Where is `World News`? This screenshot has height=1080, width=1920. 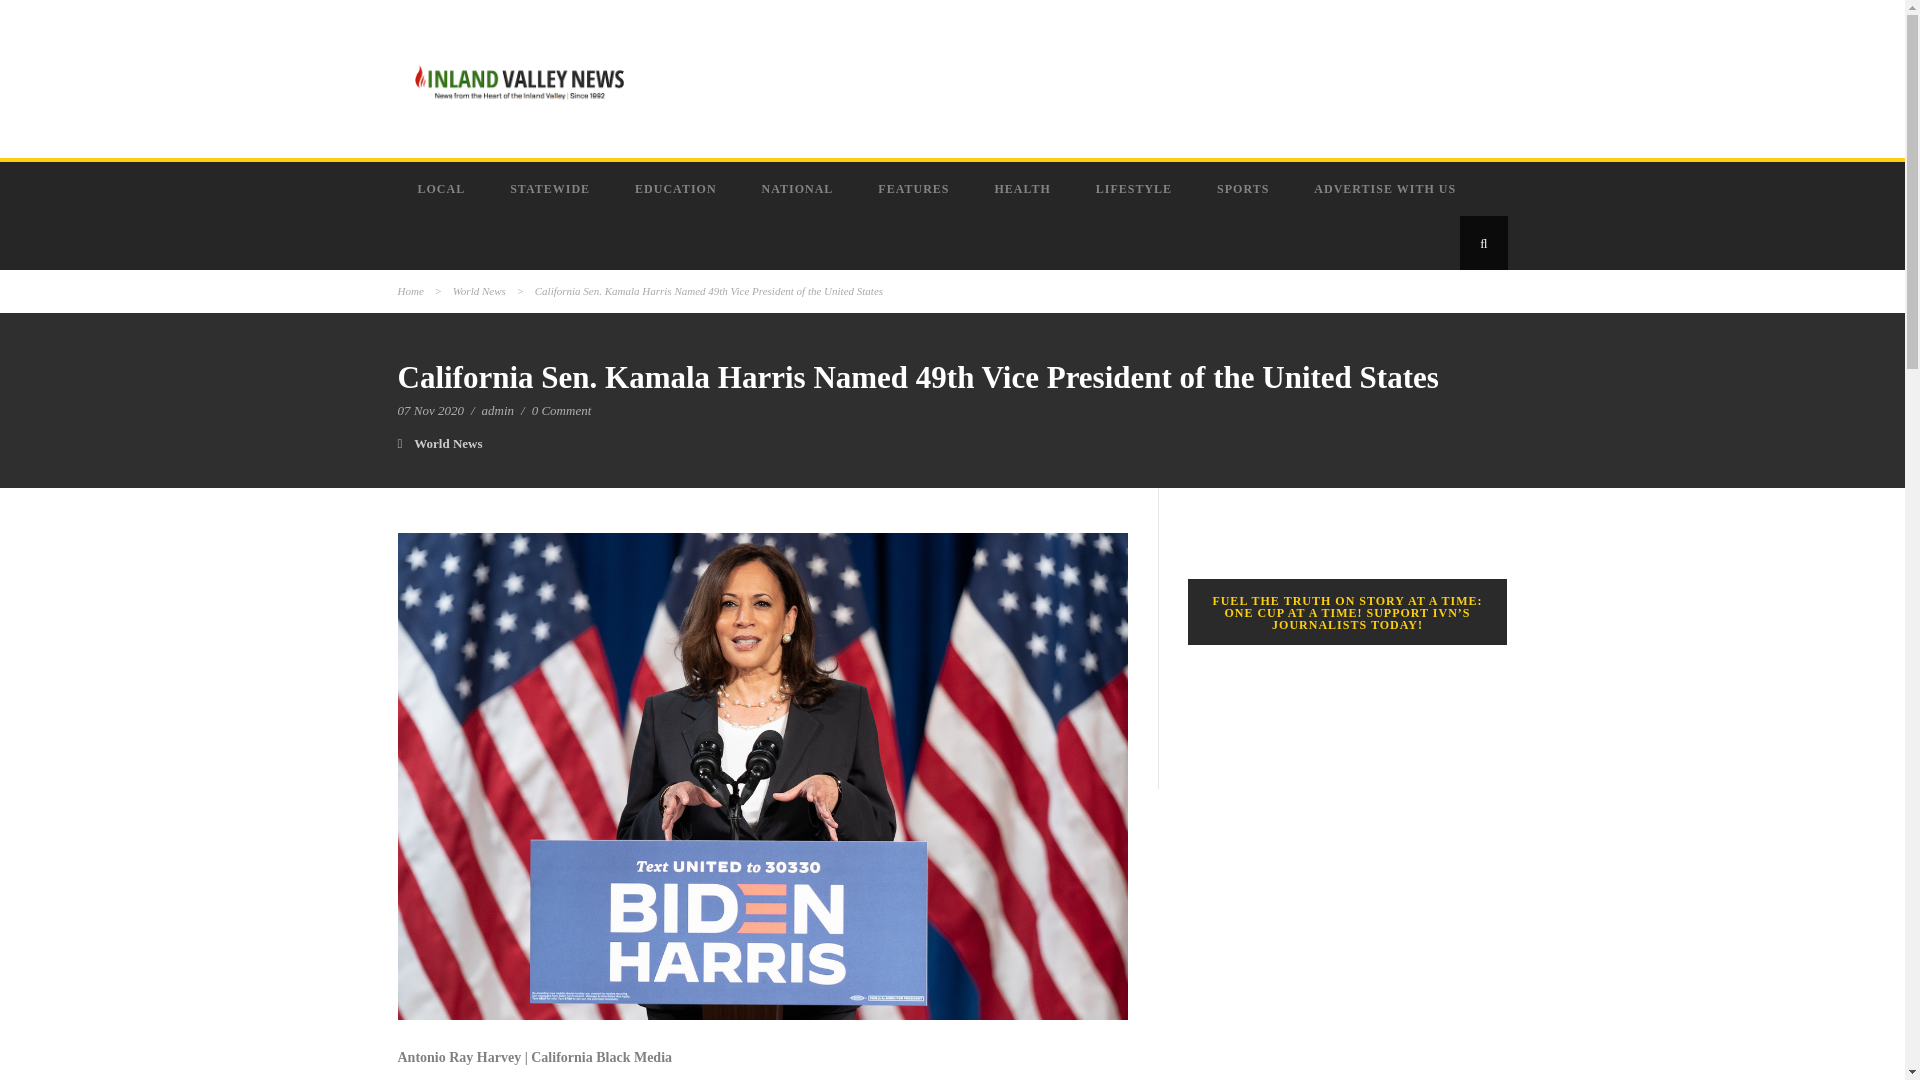
World News is located at coordinates (448, 444).